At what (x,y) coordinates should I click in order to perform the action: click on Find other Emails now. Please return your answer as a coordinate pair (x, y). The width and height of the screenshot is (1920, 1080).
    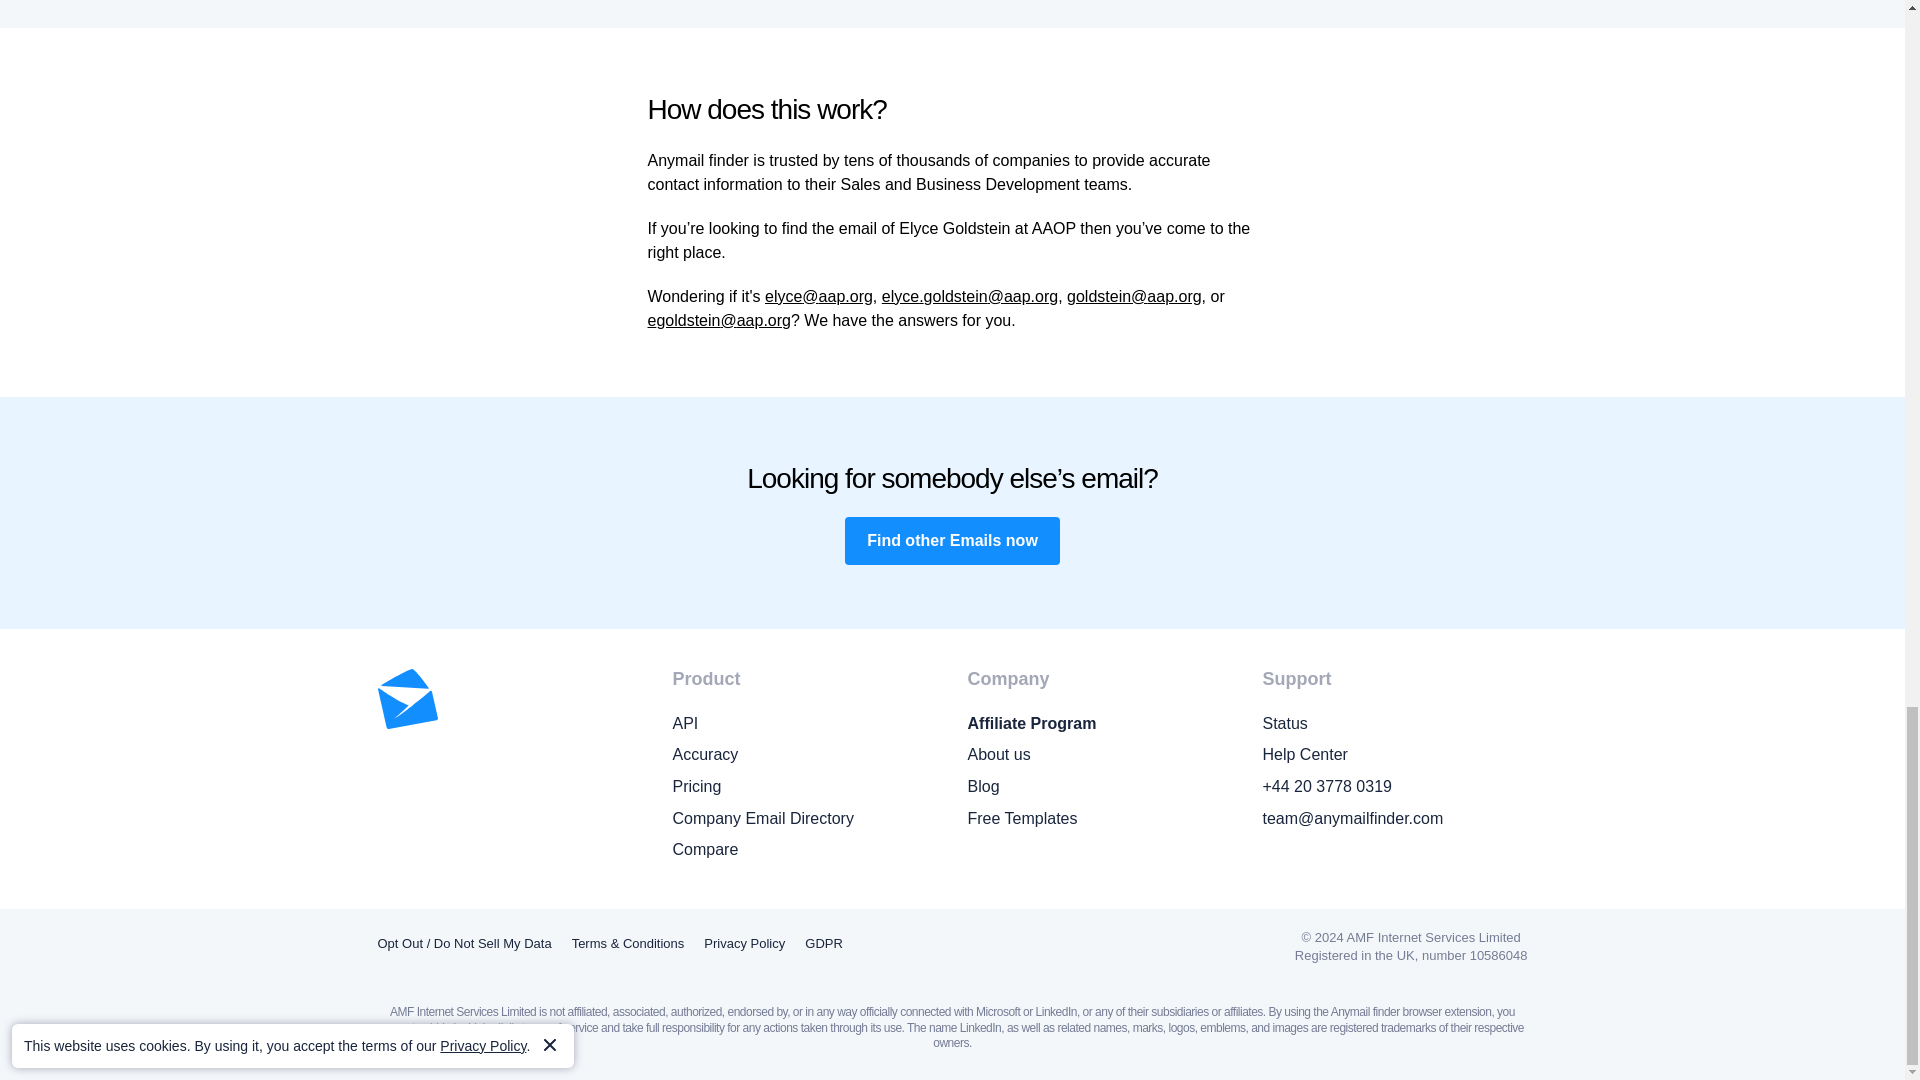
    Looking at the image, I should click on (952, 540).